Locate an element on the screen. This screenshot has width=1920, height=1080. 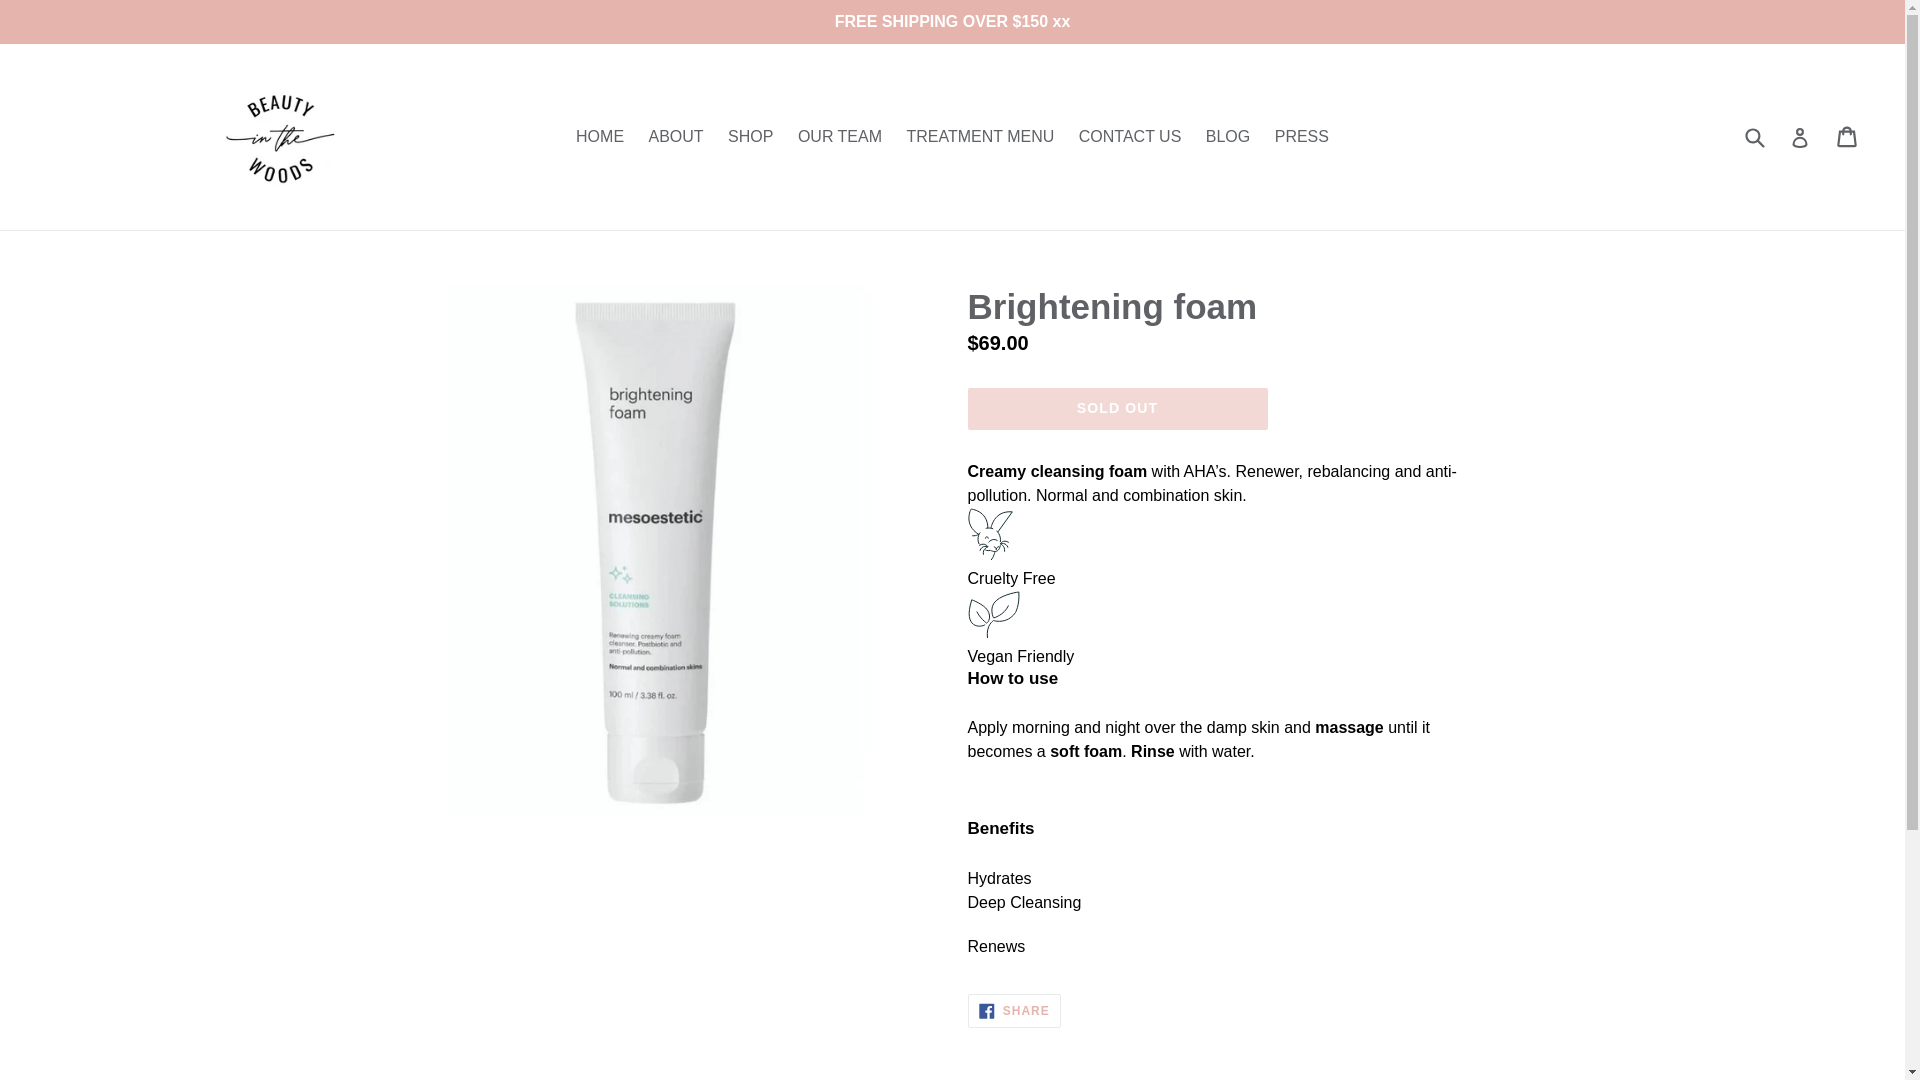
Log in is located at coordinates (1848, 136).